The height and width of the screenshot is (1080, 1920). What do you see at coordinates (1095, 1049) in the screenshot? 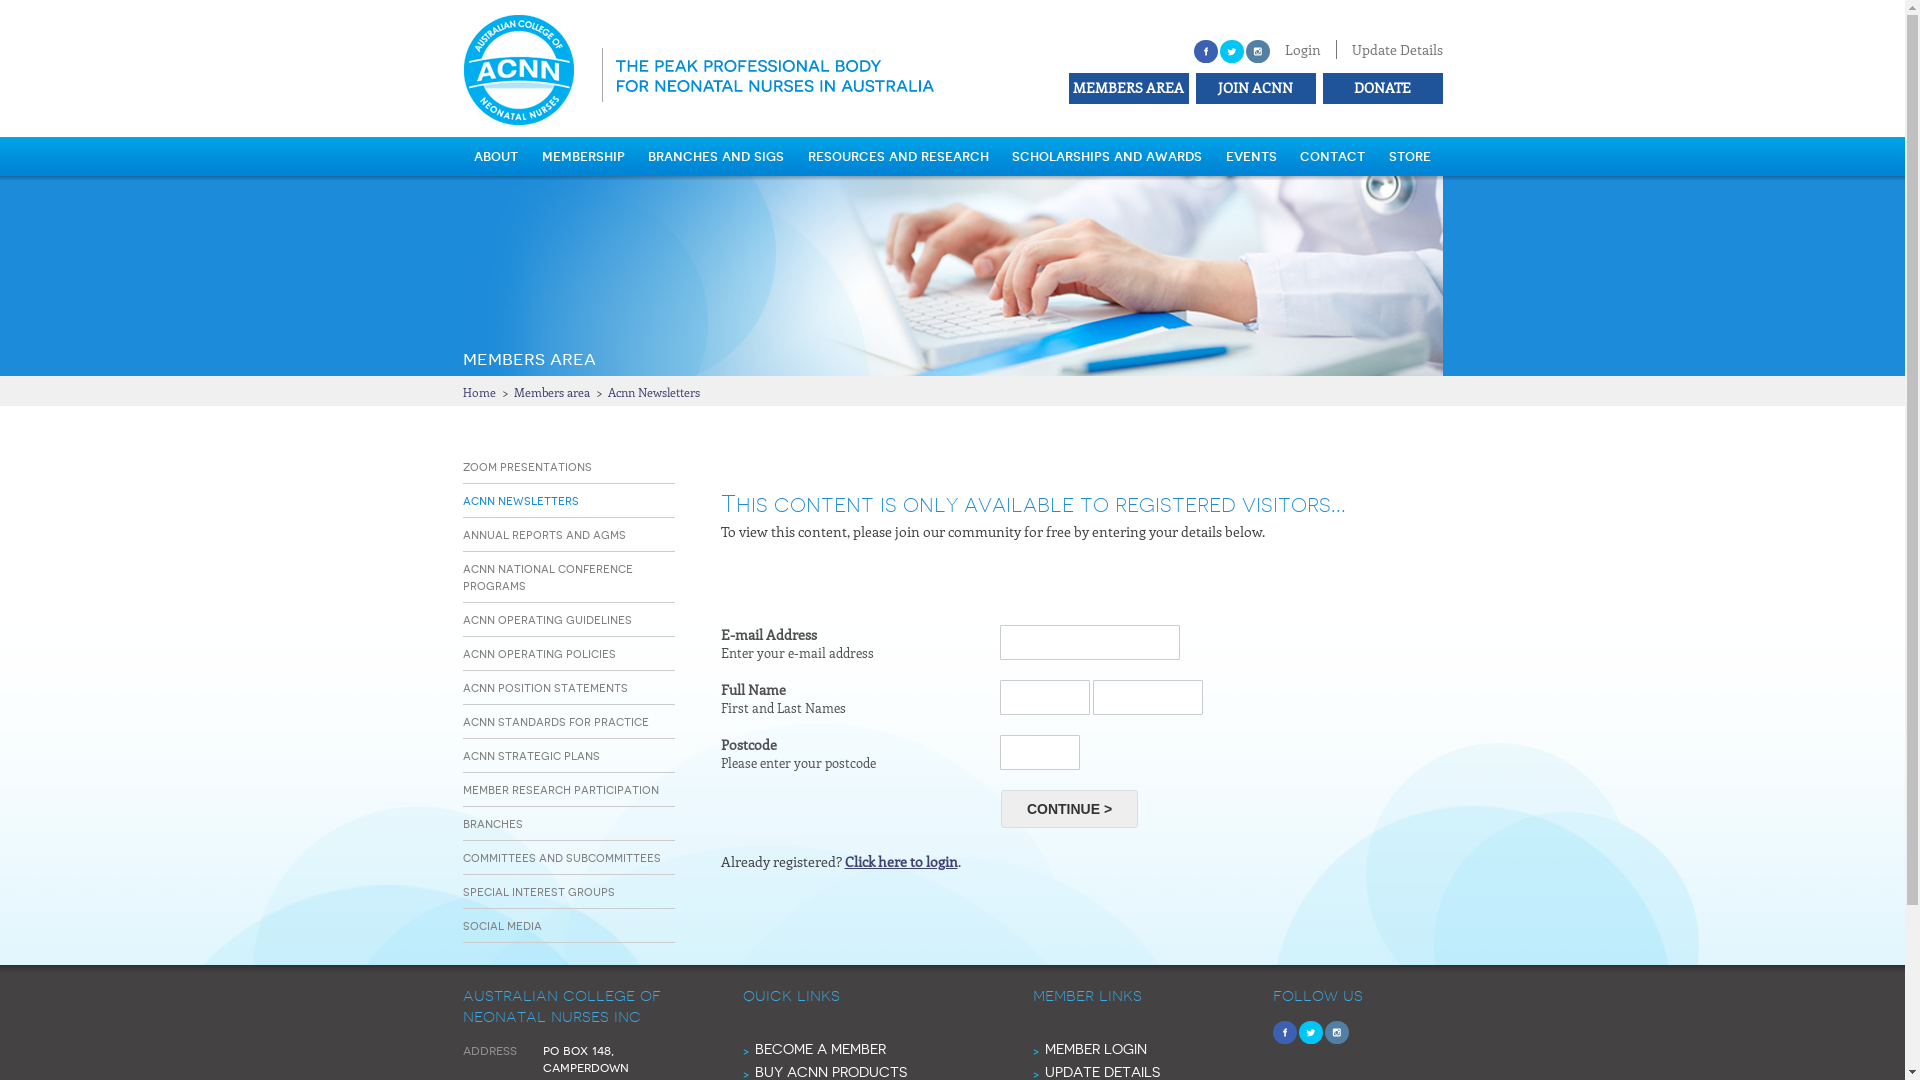
I see `MEMBER LOGIN` at bounding box center [1095, 1049].